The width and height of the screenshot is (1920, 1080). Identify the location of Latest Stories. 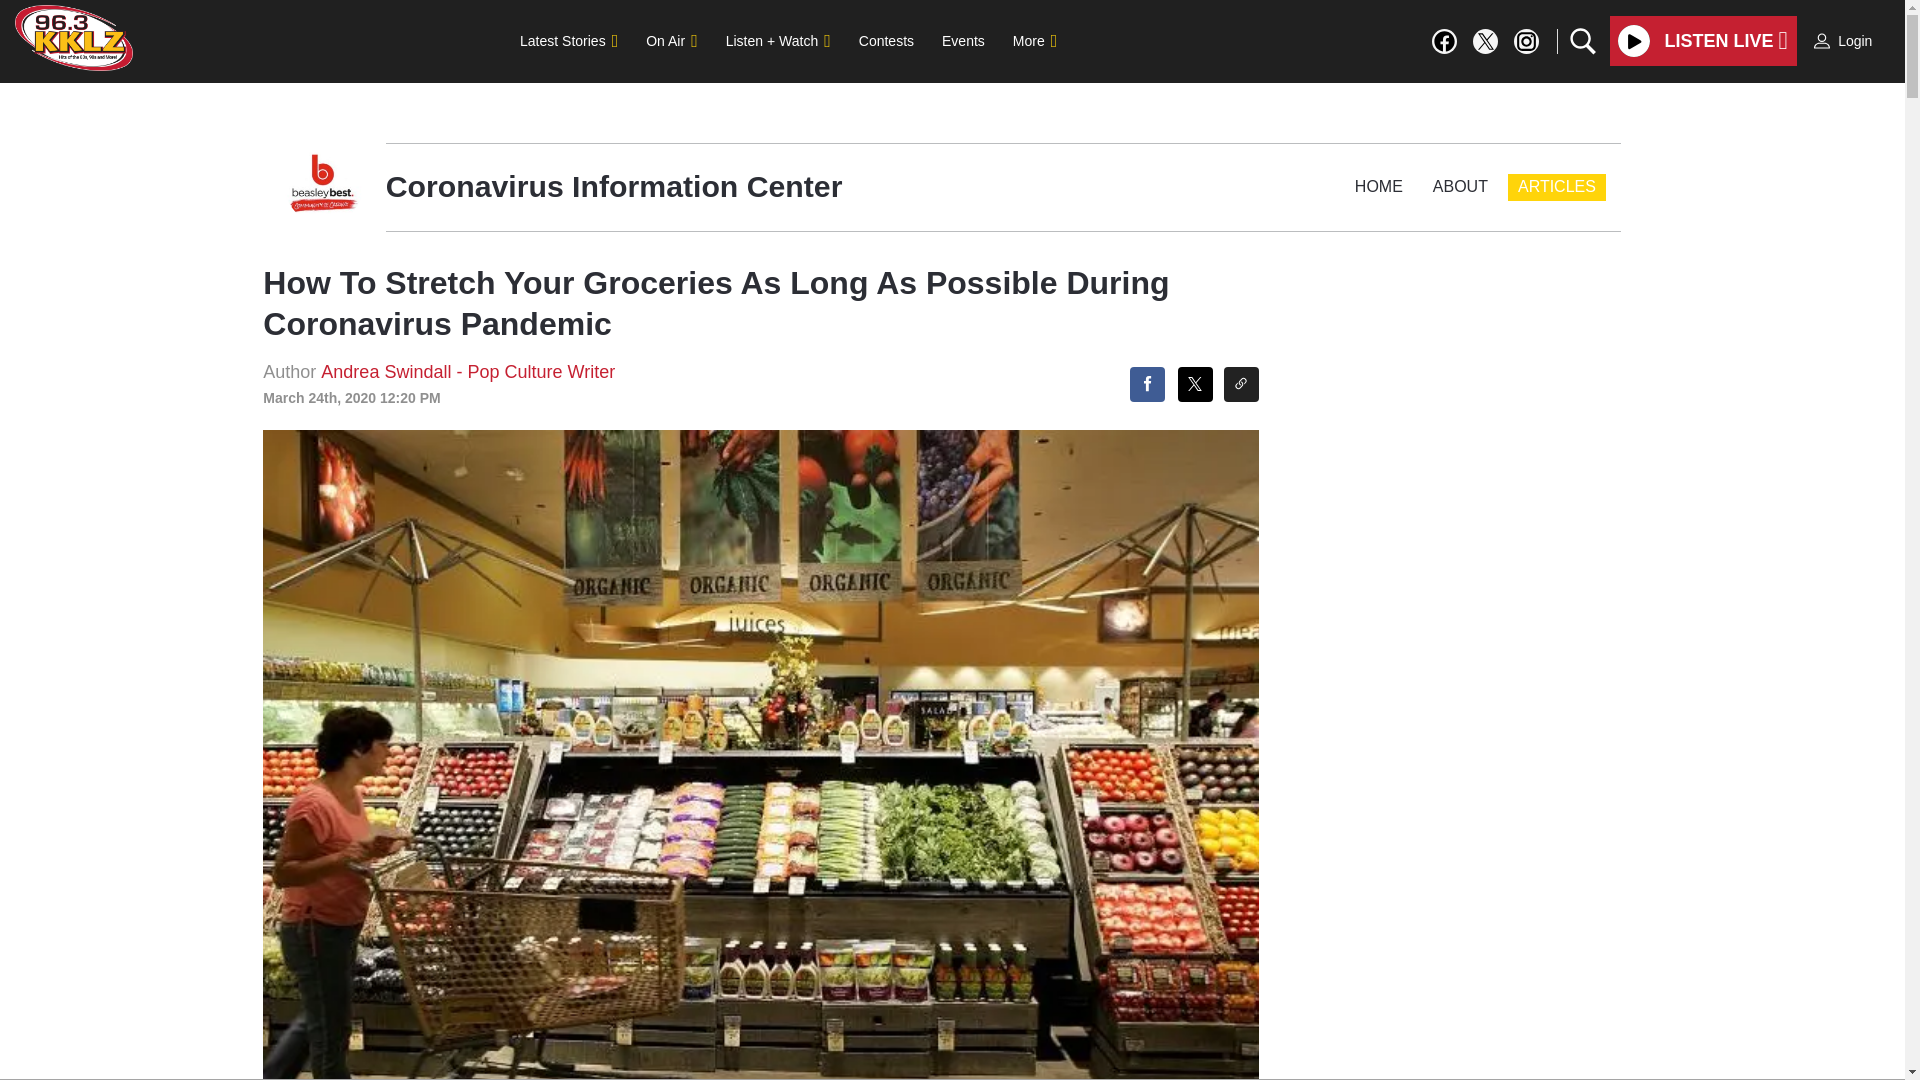
(568, 40).